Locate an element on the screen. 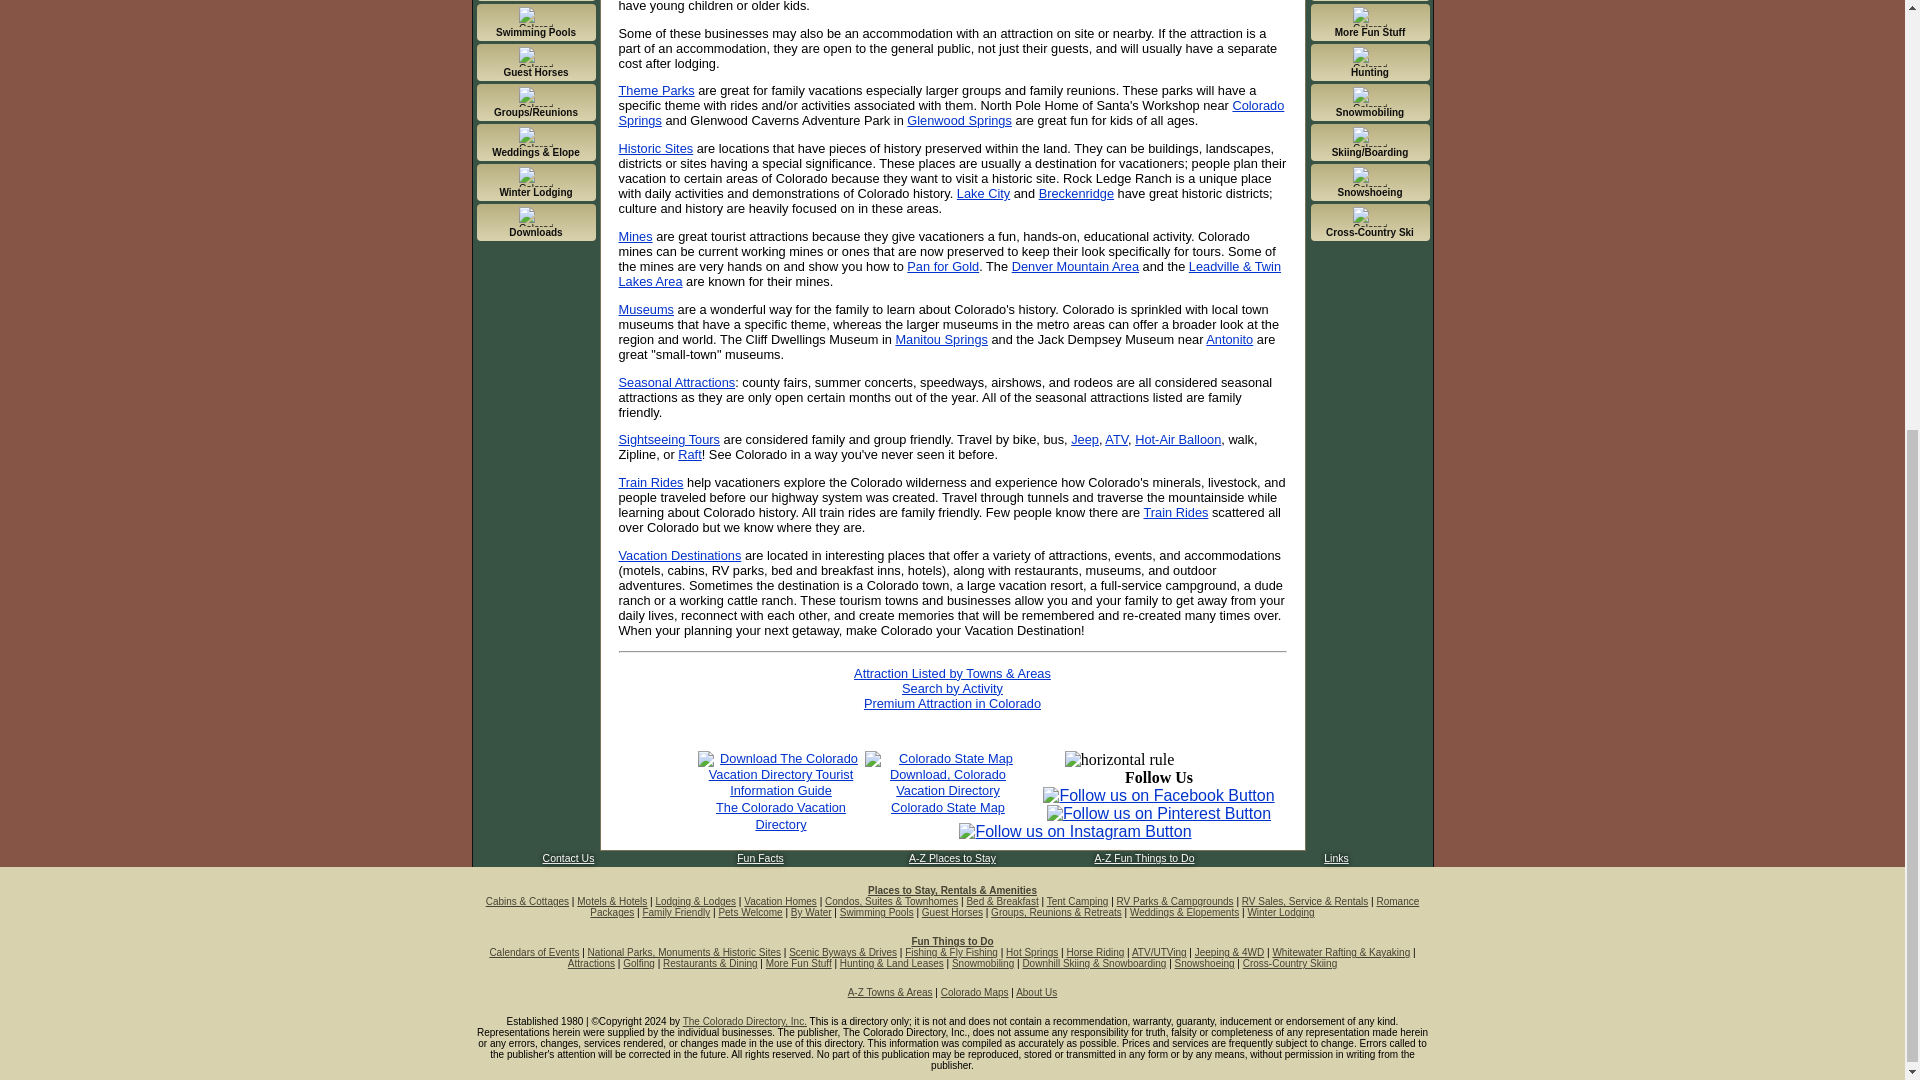  Follow us on Facebook is located at coordinates (1158, 795).